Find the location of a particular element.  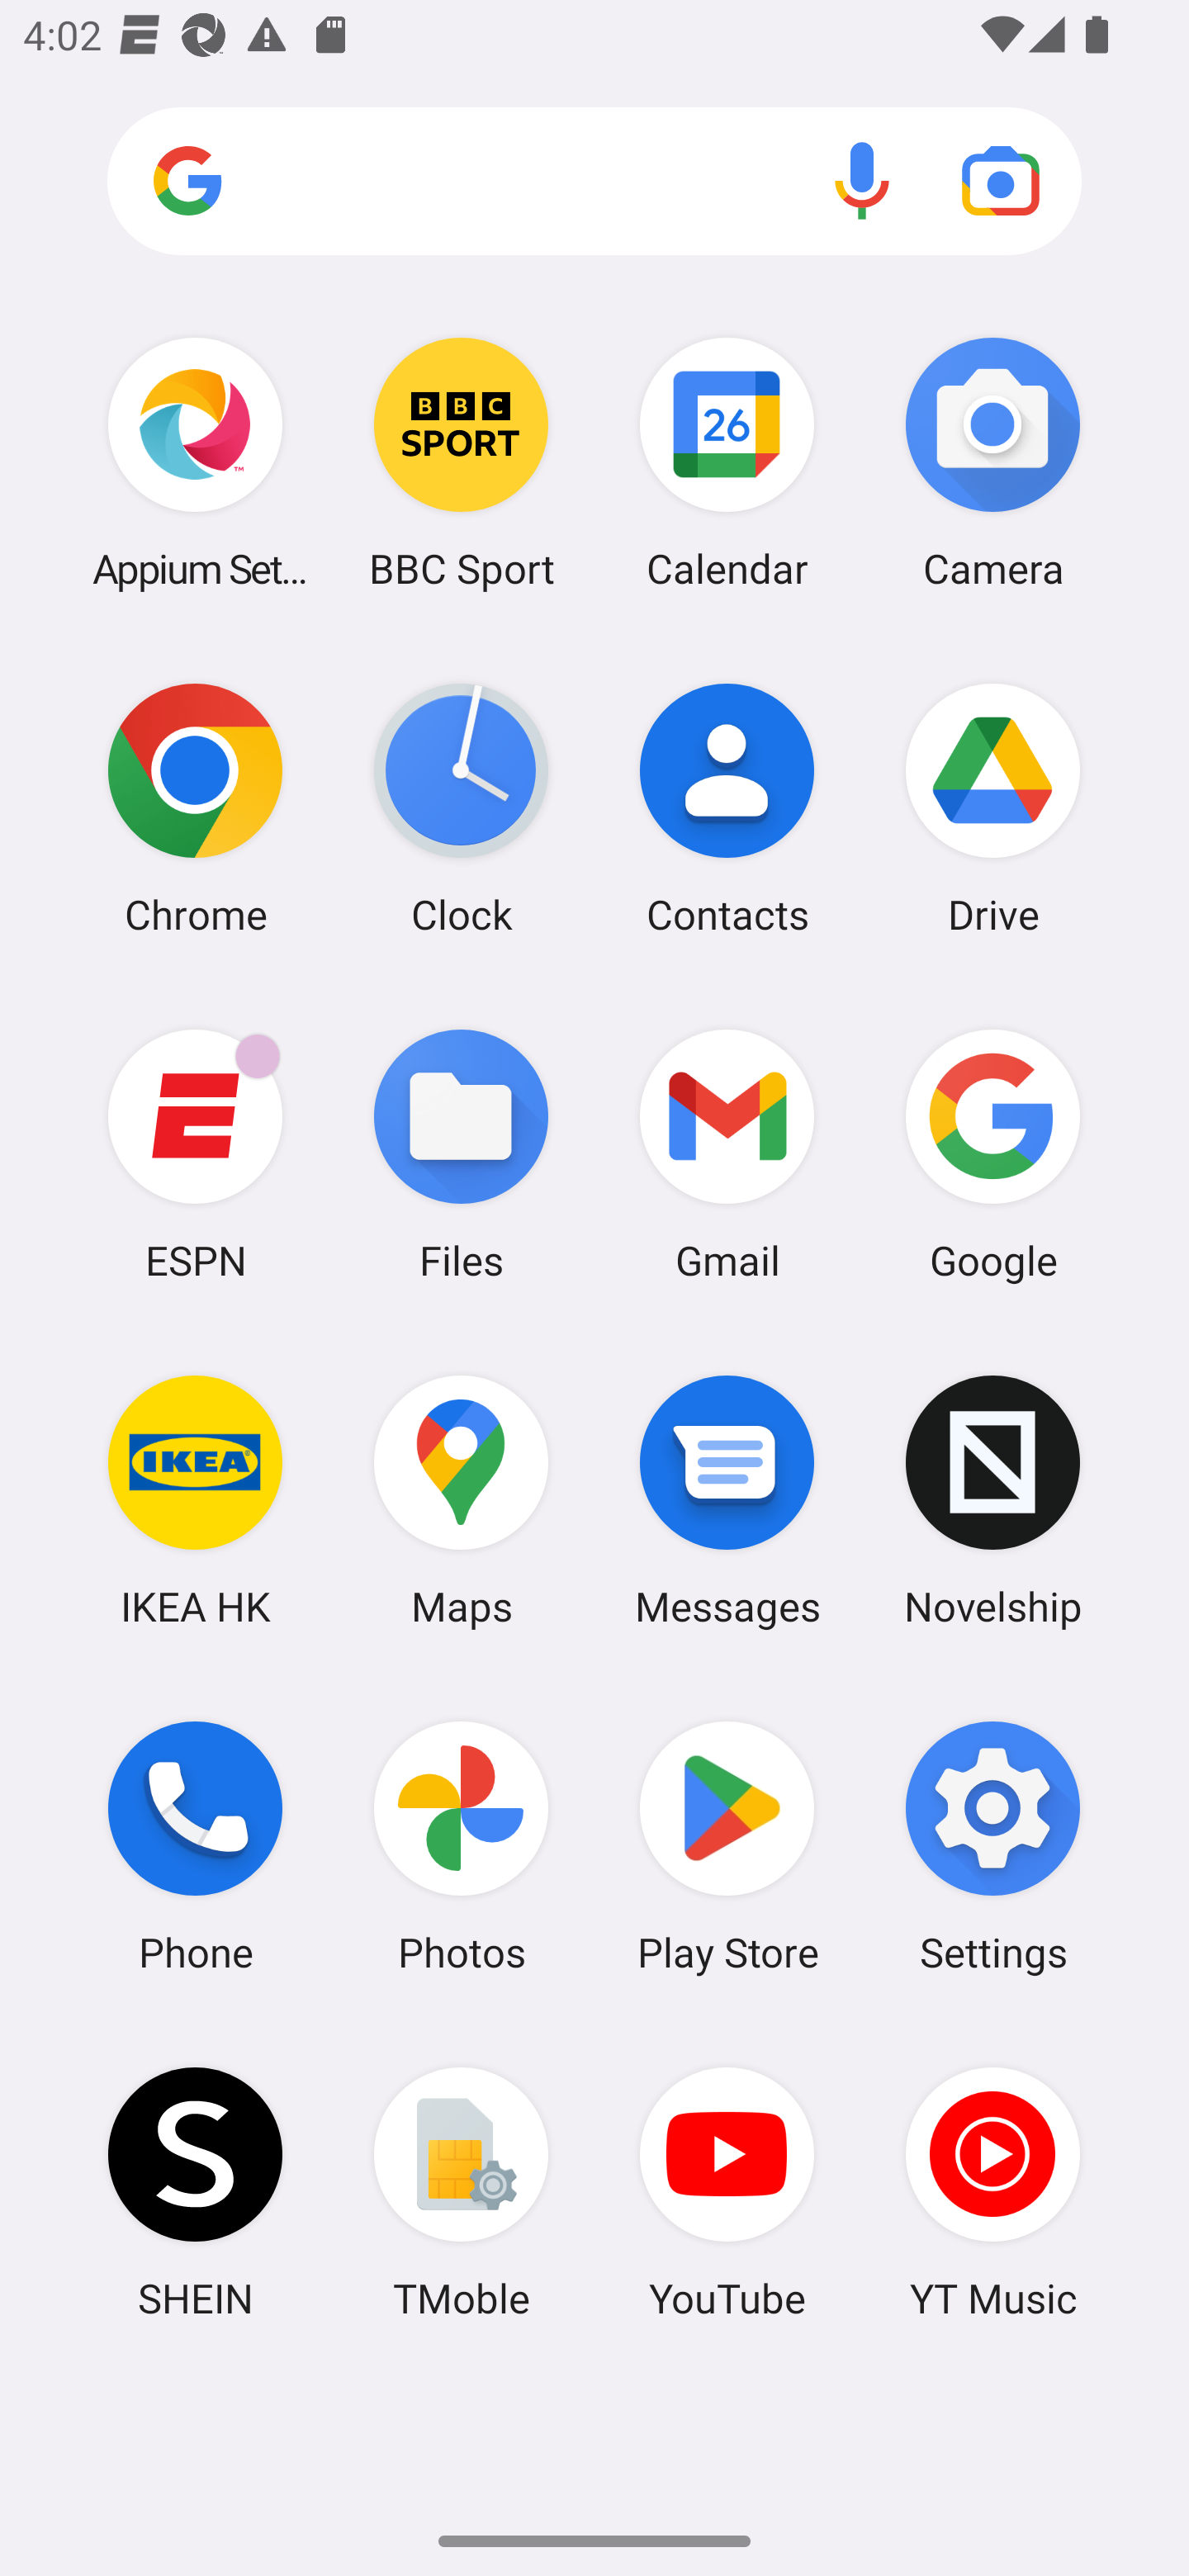

YouTube is located at coordinates (727, 2192).